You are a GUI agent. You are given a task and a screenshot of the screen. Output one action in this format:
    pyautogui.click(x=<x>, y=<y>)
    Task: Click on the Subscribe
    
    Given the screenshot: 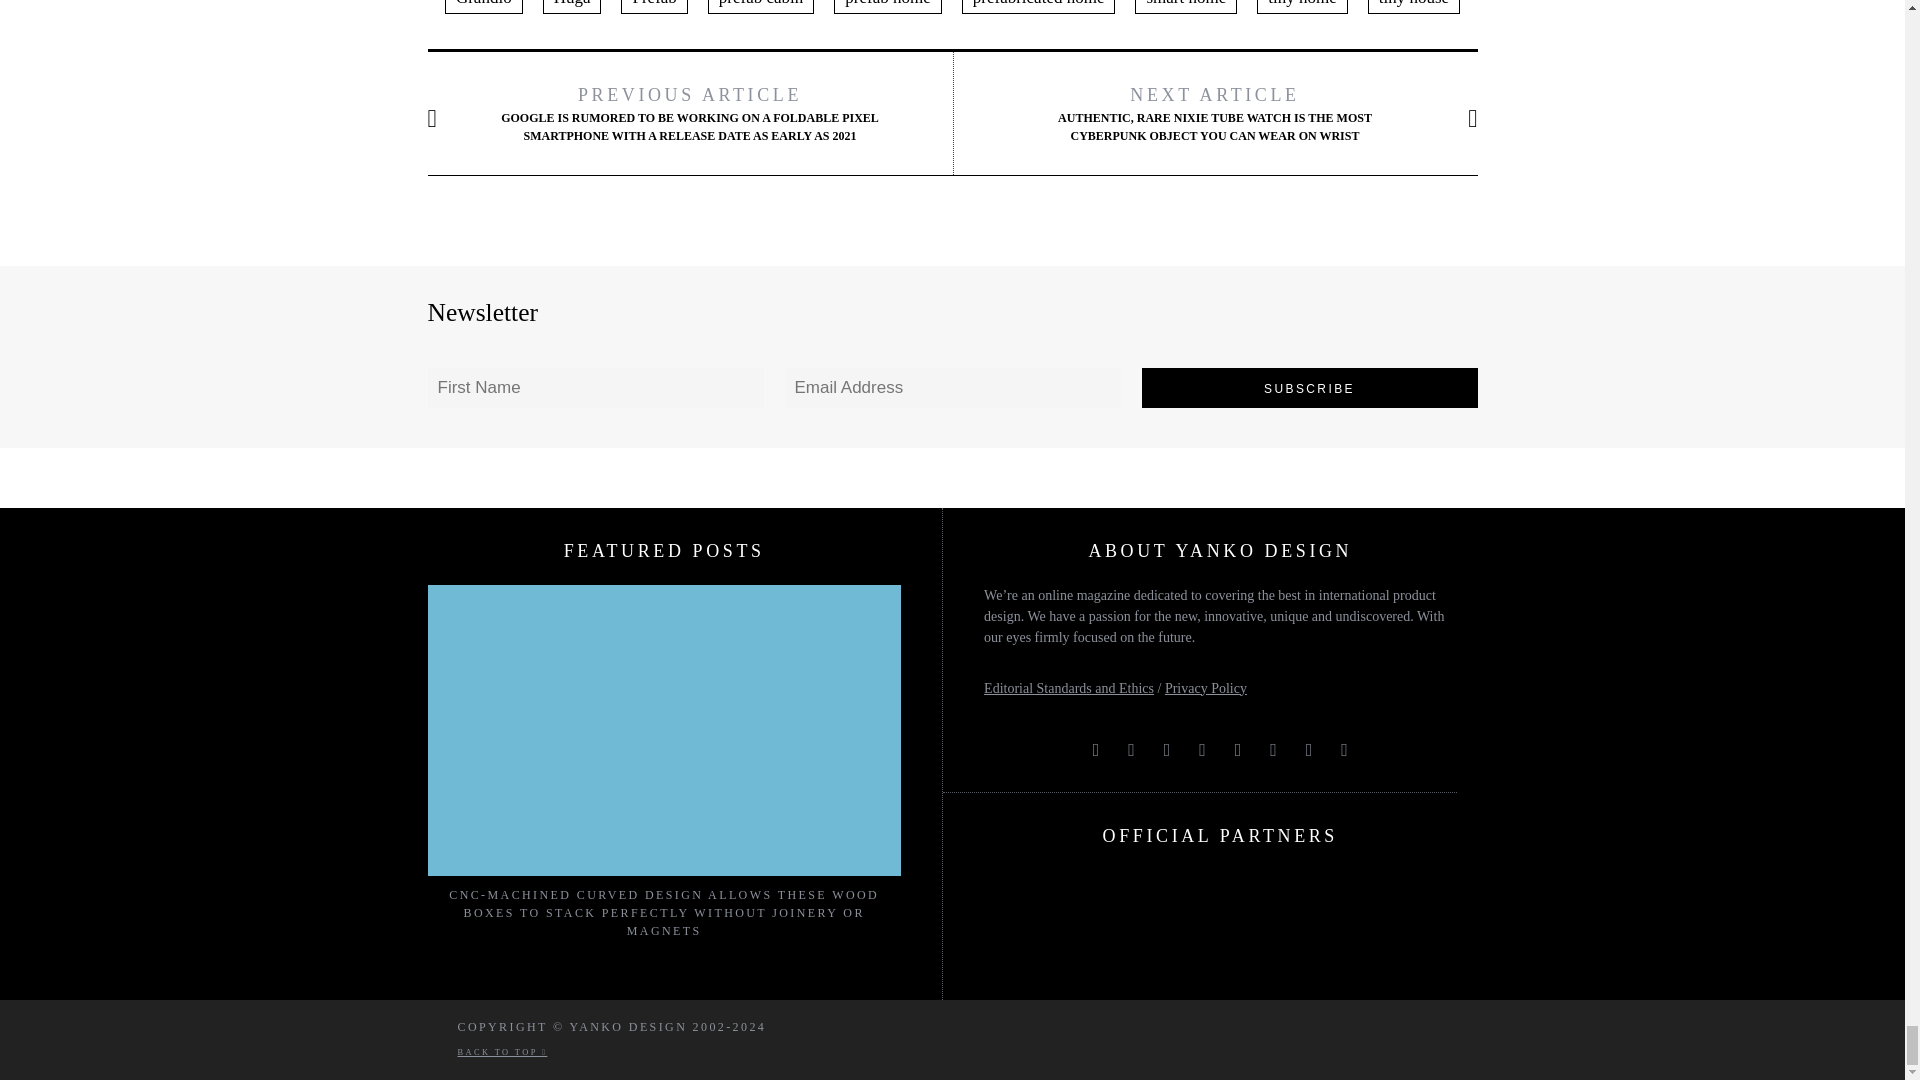 What is the action you would take?
    pyautogui.click(x=1310, y=388)
    